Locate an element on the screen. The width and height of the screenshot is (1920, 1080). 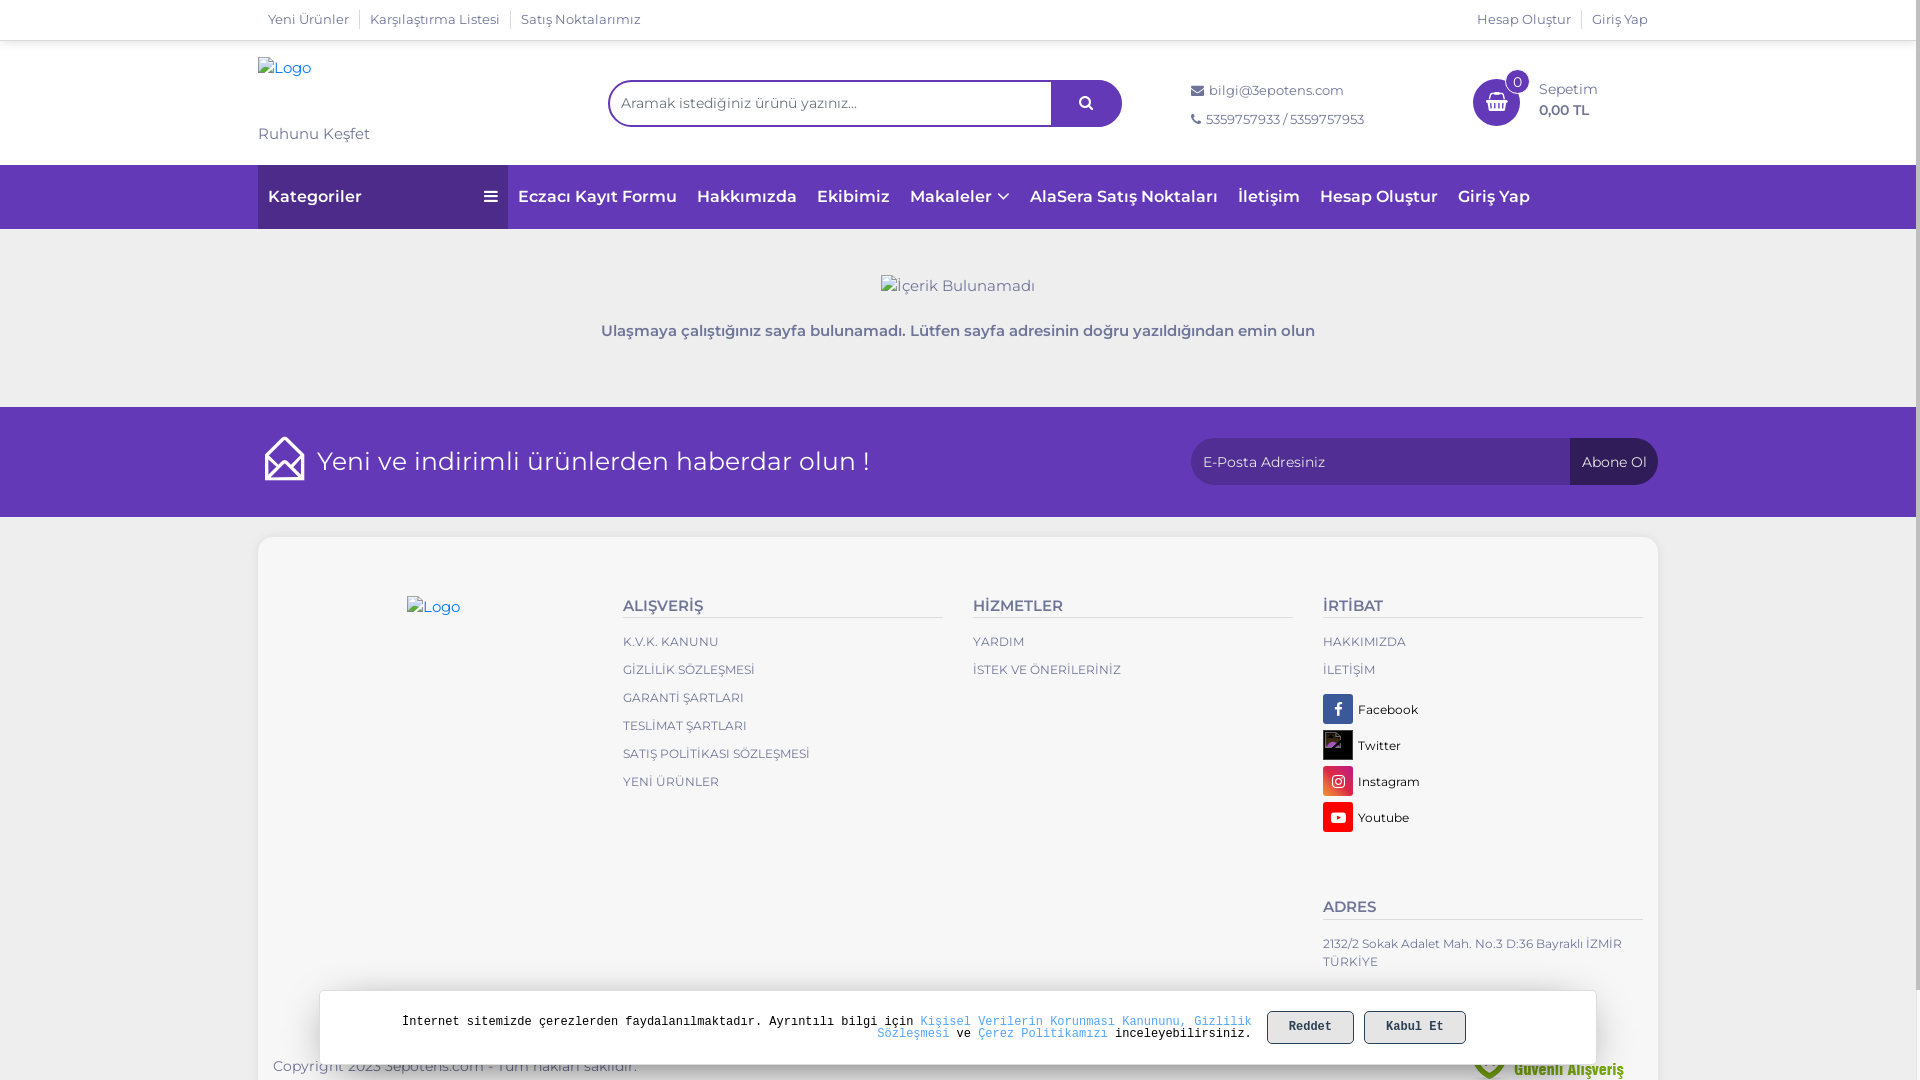
K.V.K. KANUNU is located at coordinates (783, 642).